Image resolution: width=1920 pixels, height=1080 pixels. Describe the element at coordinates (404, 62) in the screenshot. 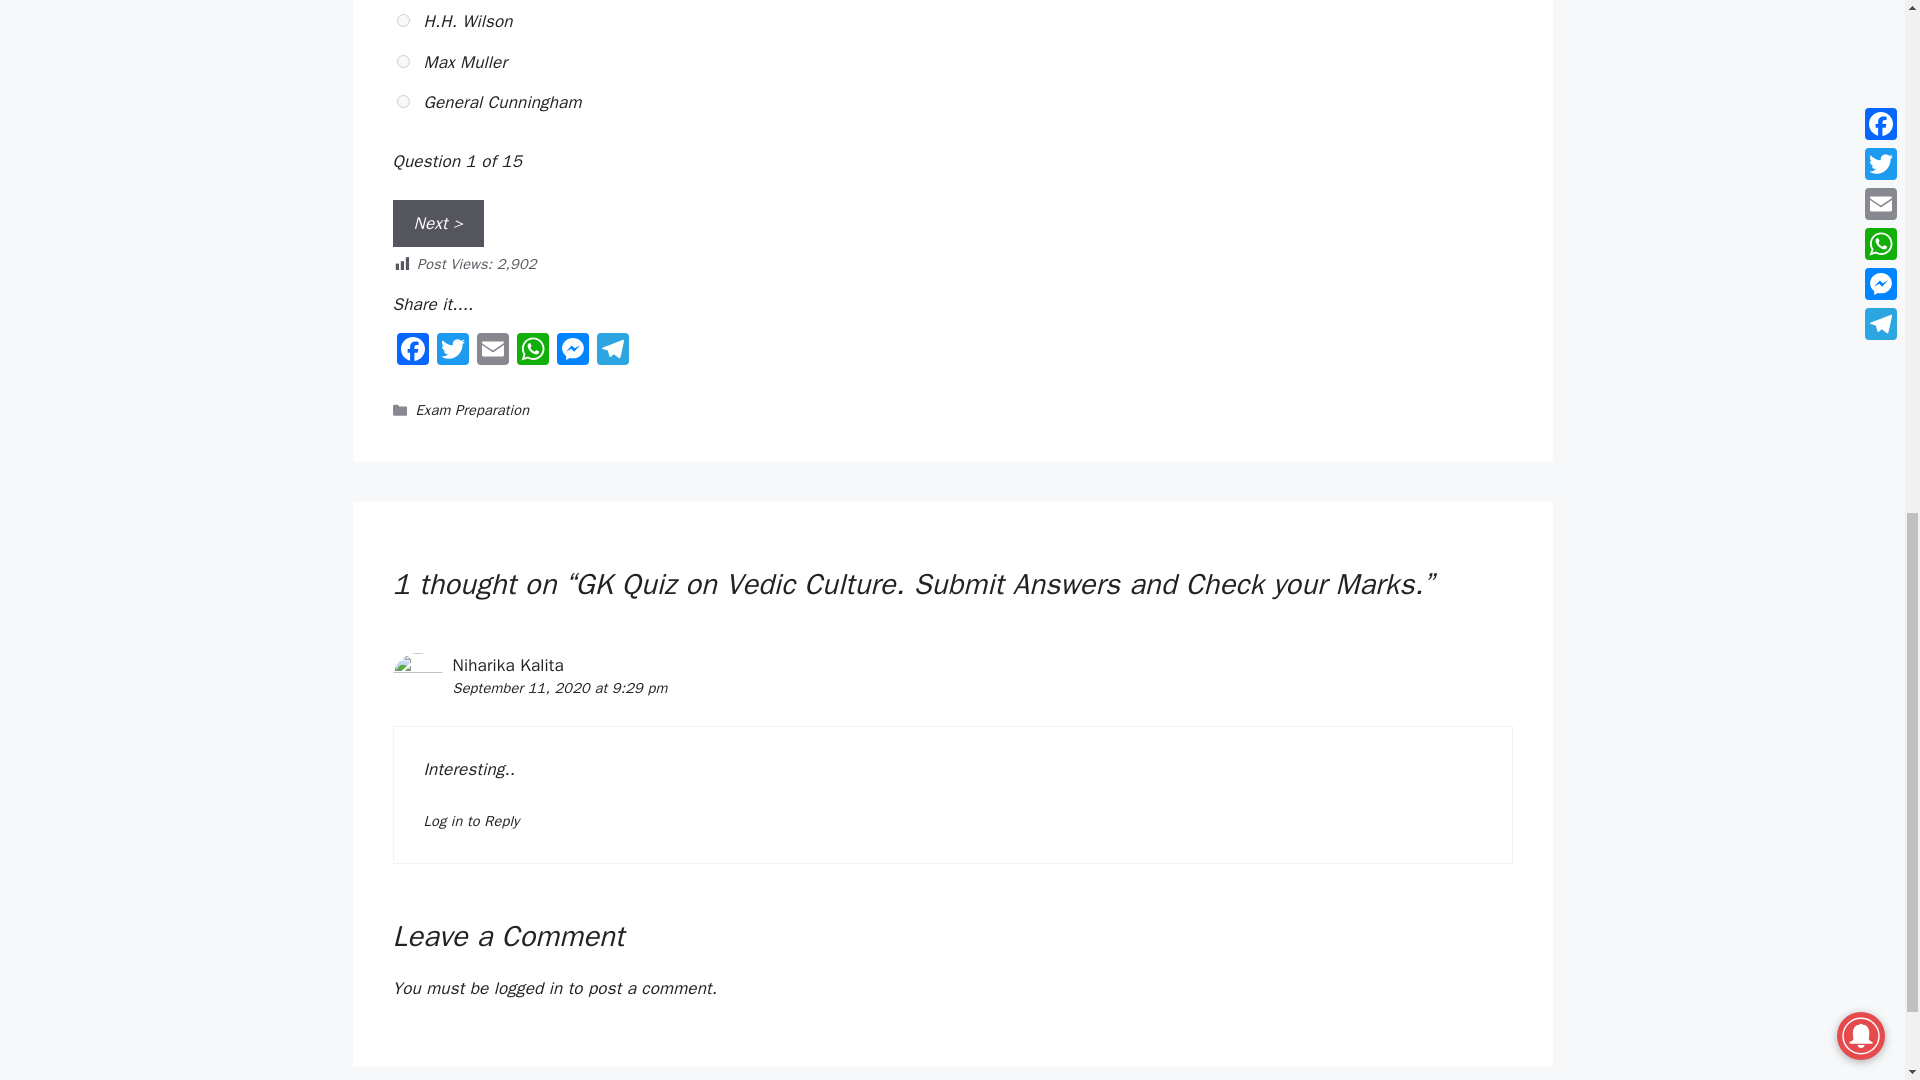

I see `281` at that location.